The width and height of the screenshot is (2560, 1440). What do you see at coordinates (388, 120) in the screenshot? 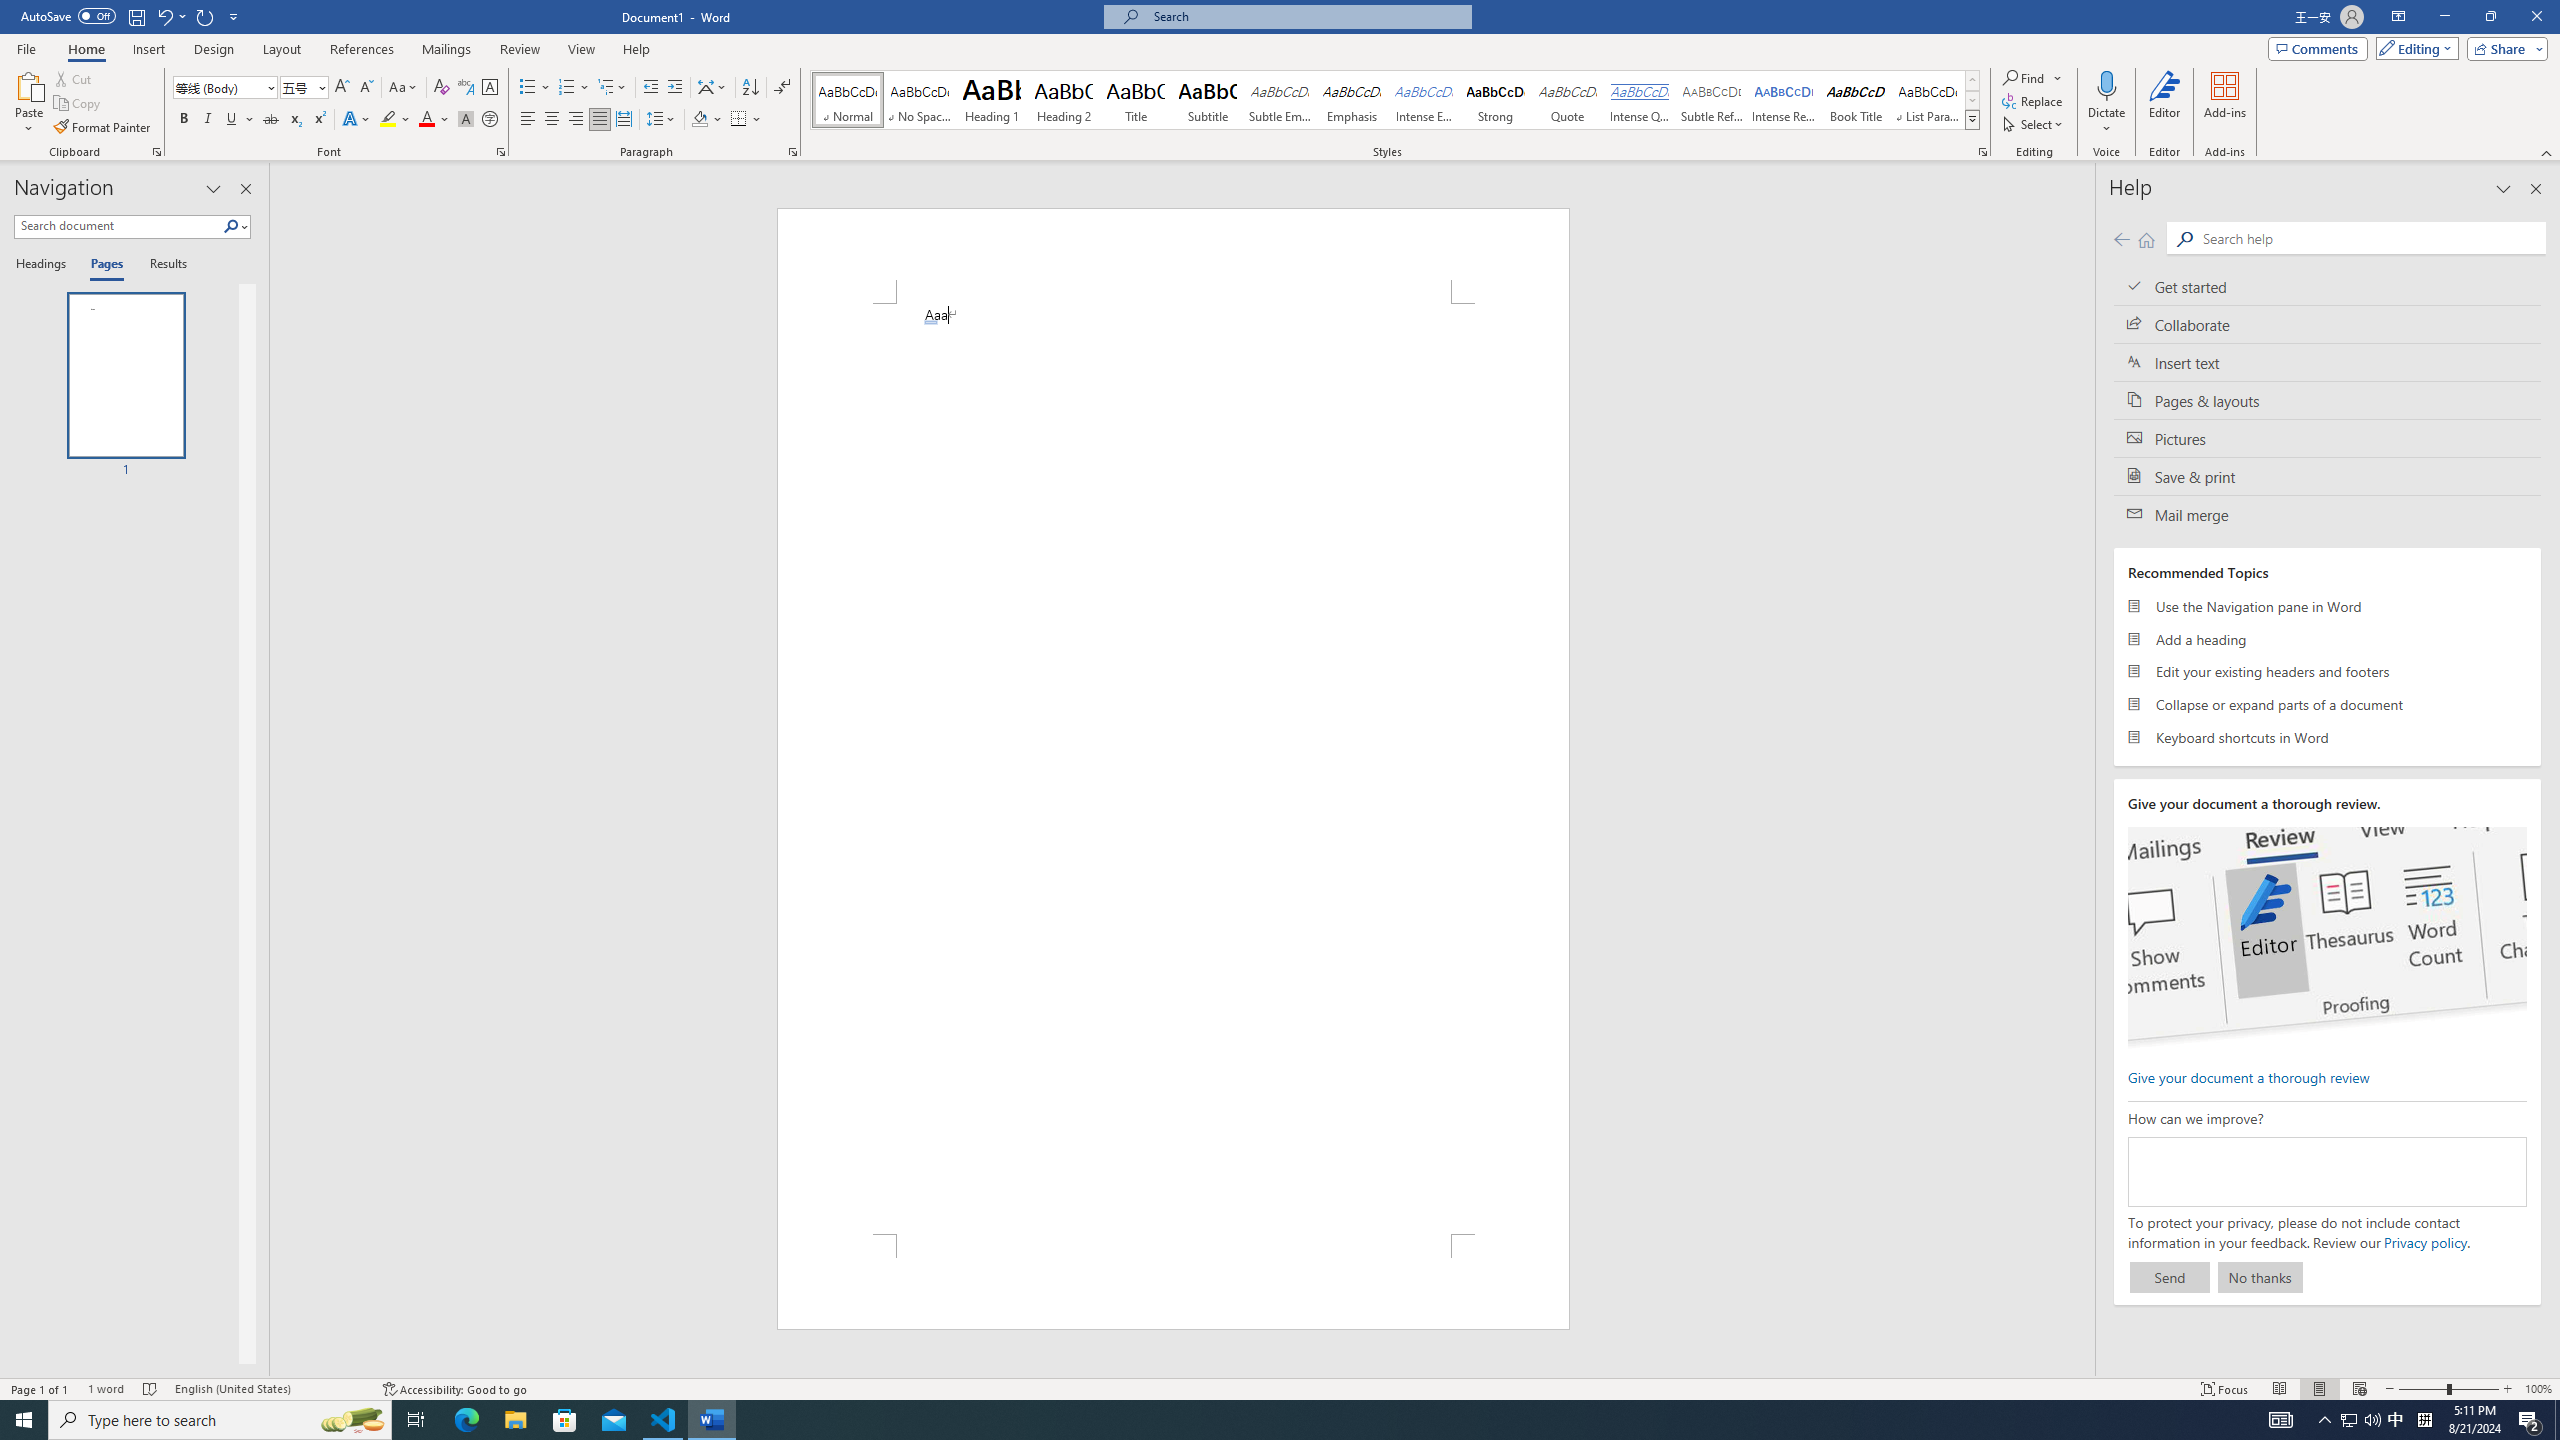
I see `Text Highlight Color Yellow` at bounding box center [388, 120].